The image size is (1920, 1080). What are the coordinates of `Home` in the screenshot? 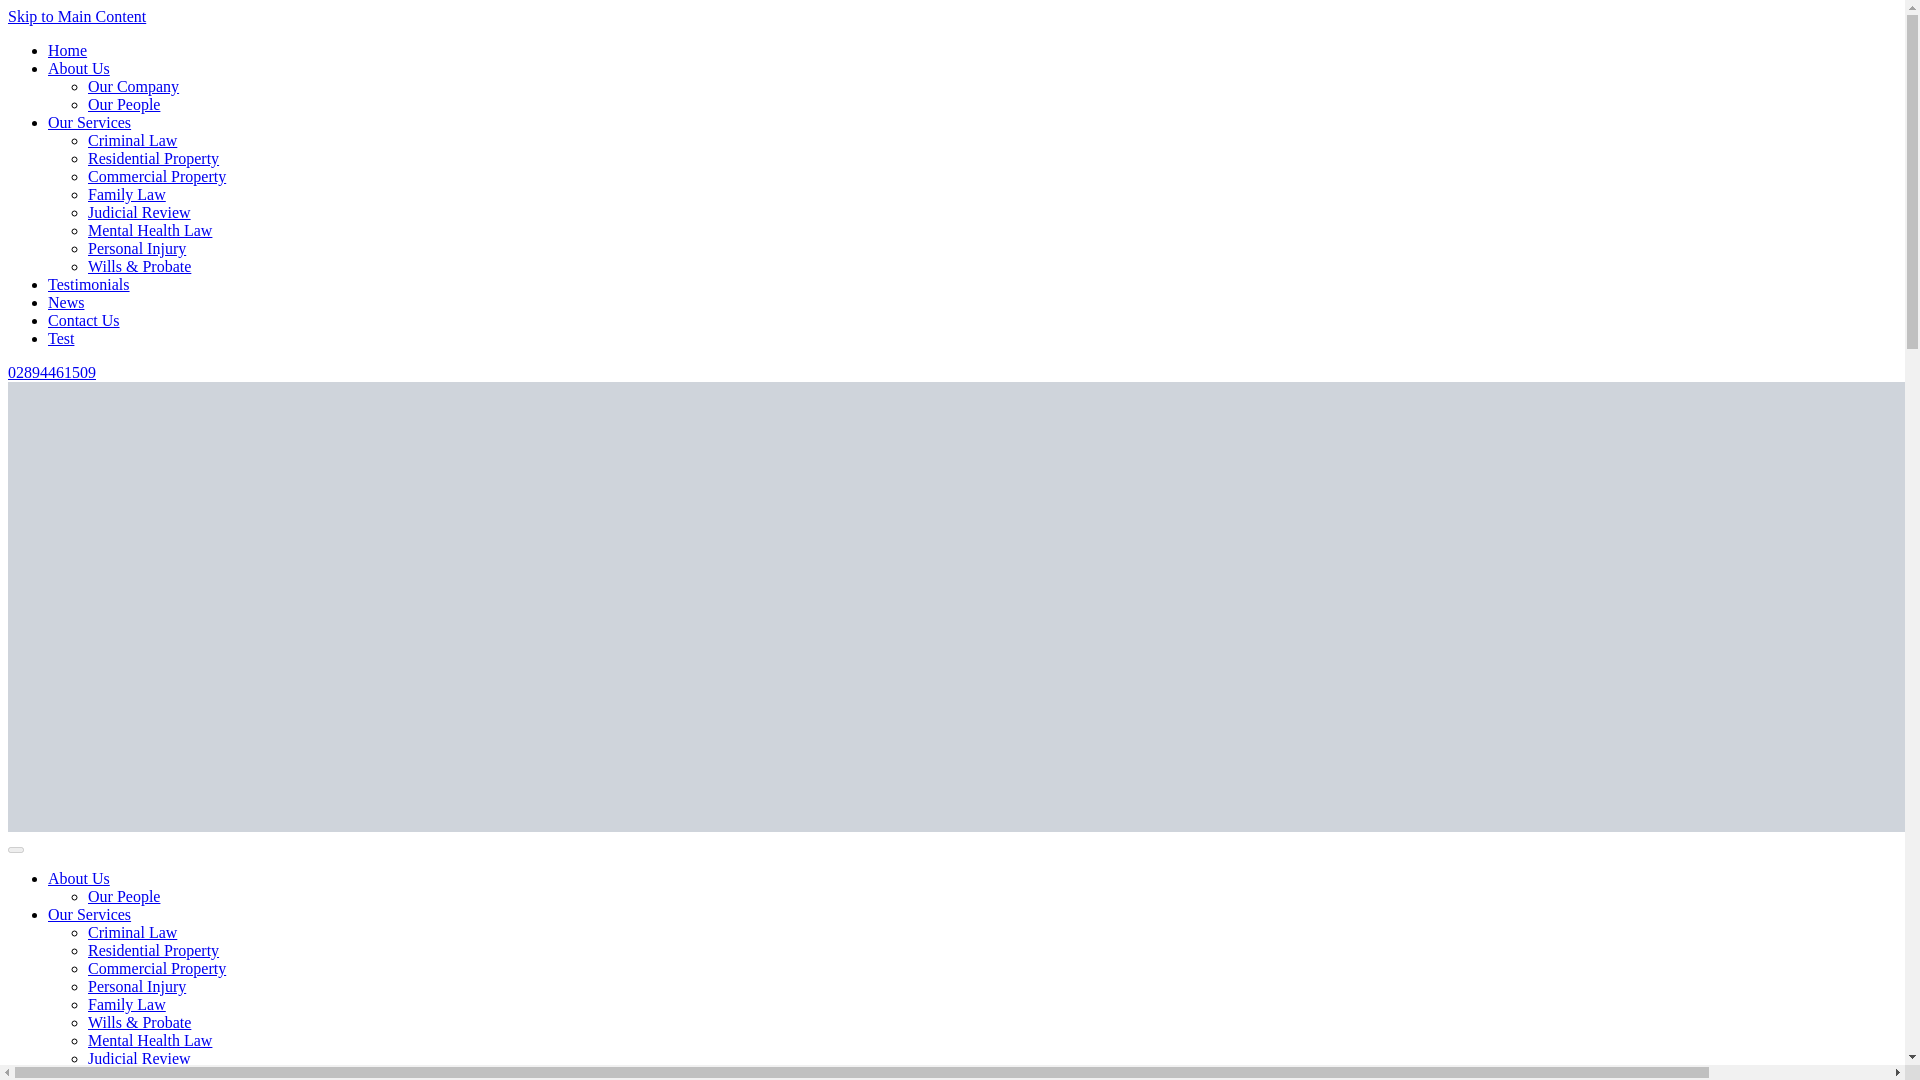 It's located at (67, 50).